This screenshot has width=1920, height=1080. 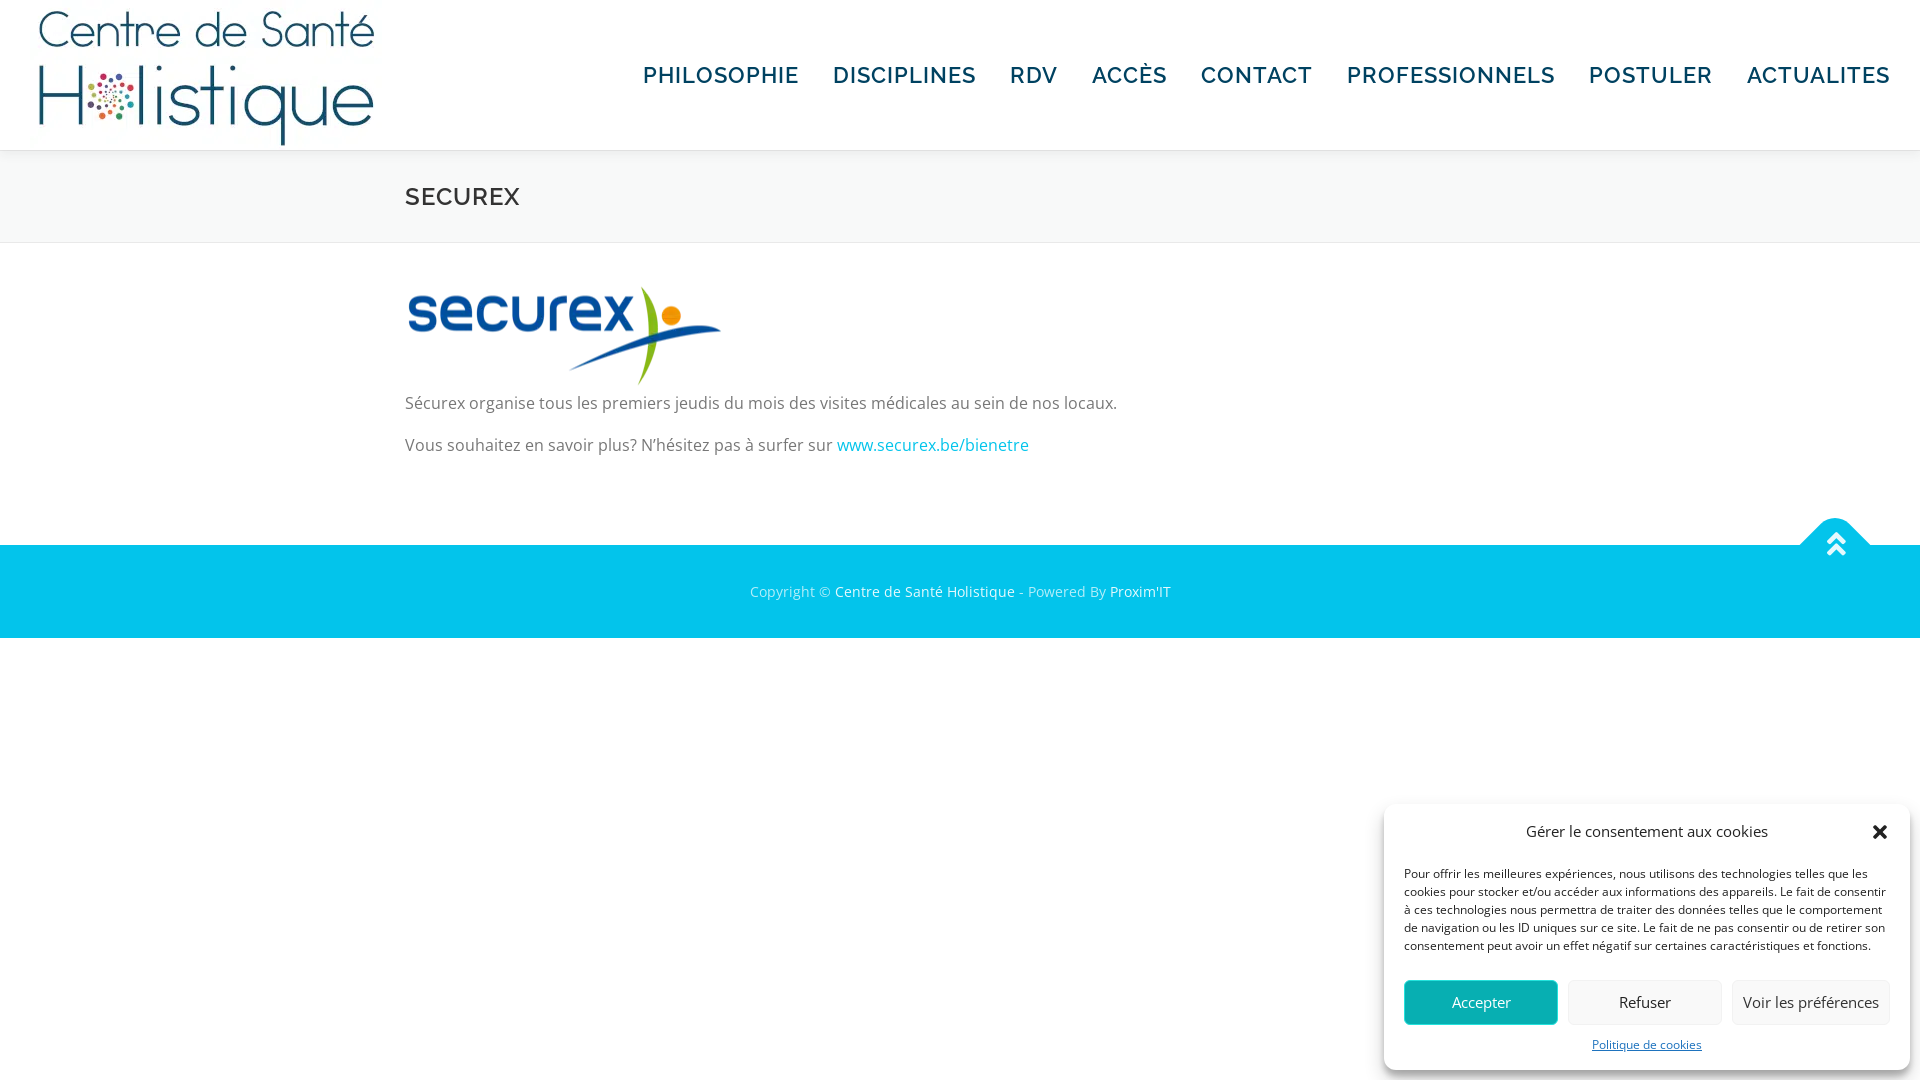 I want to click on CONTACT, so click(x=1257, y=75).